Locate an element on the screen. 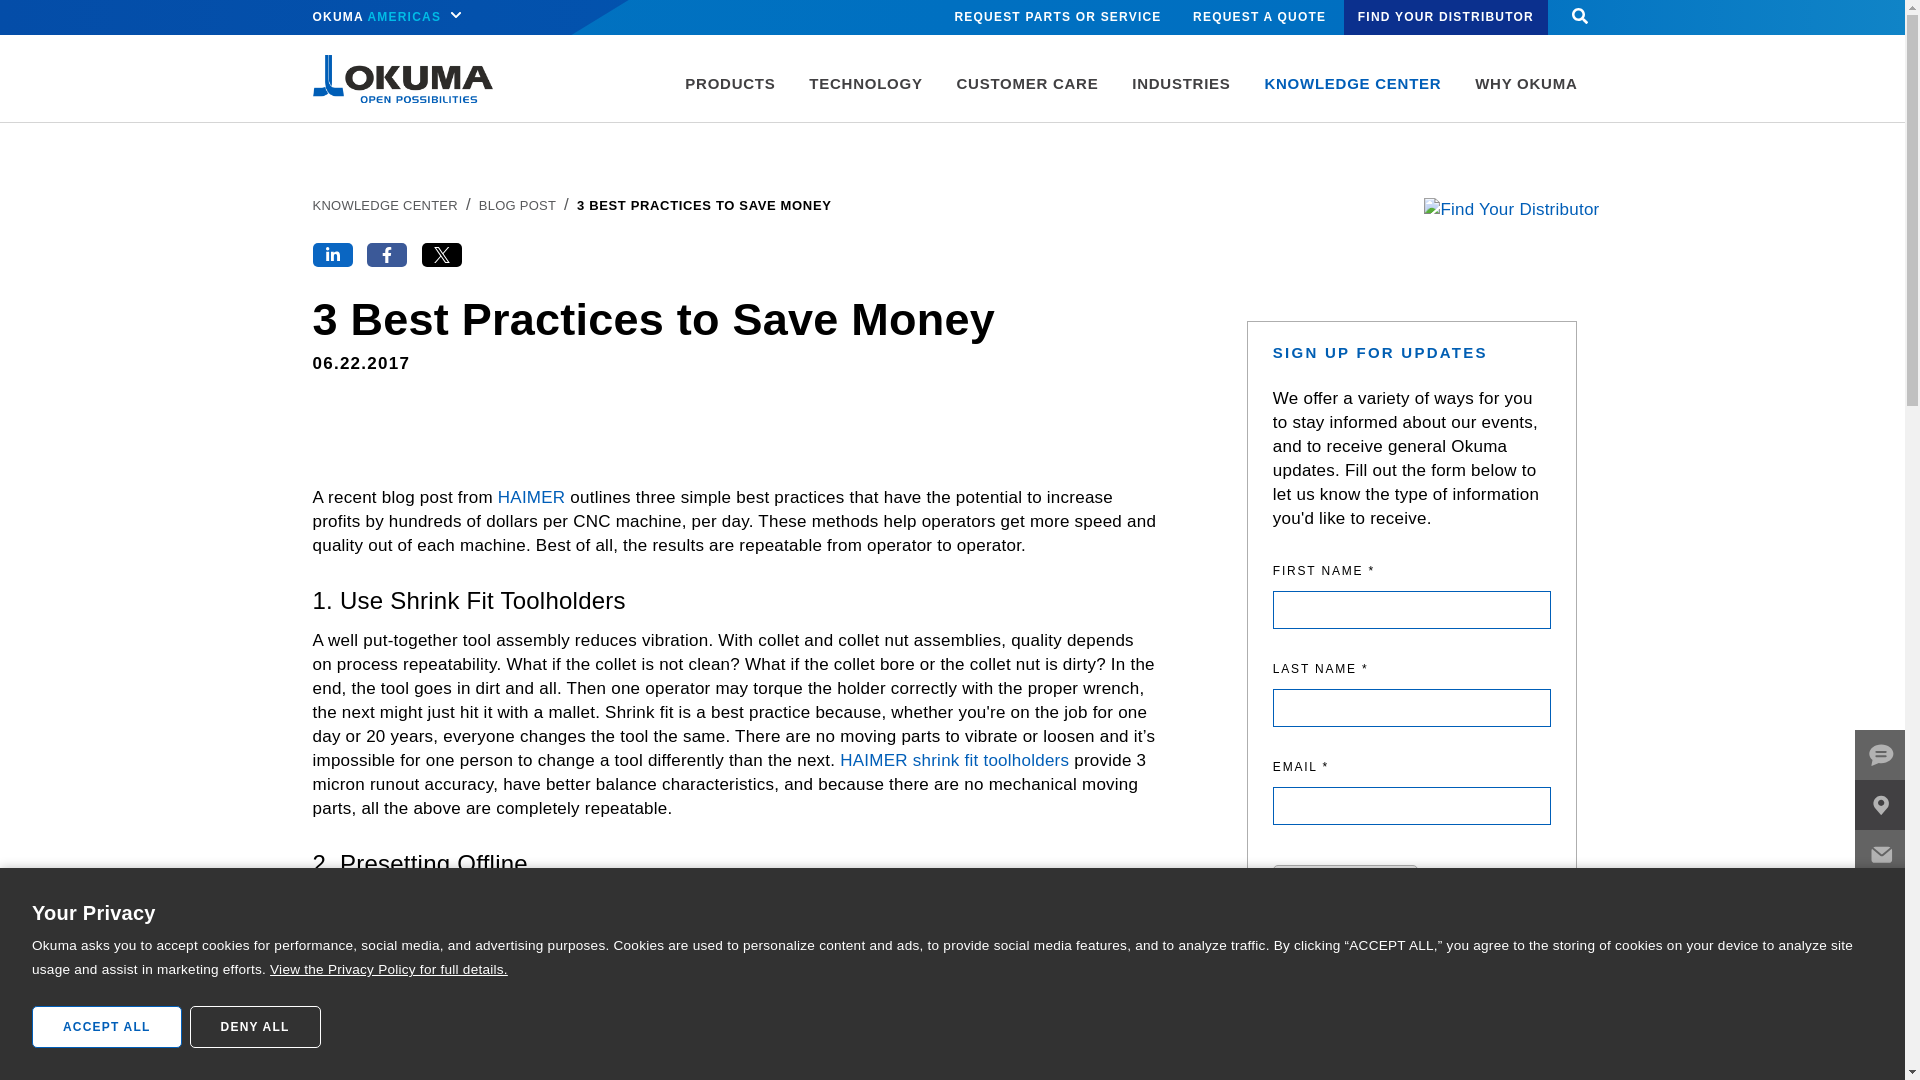 The height and width of the screenshot is (1080, 1920). REQUEST A QUOTE is located at coordinates (1259, 17).